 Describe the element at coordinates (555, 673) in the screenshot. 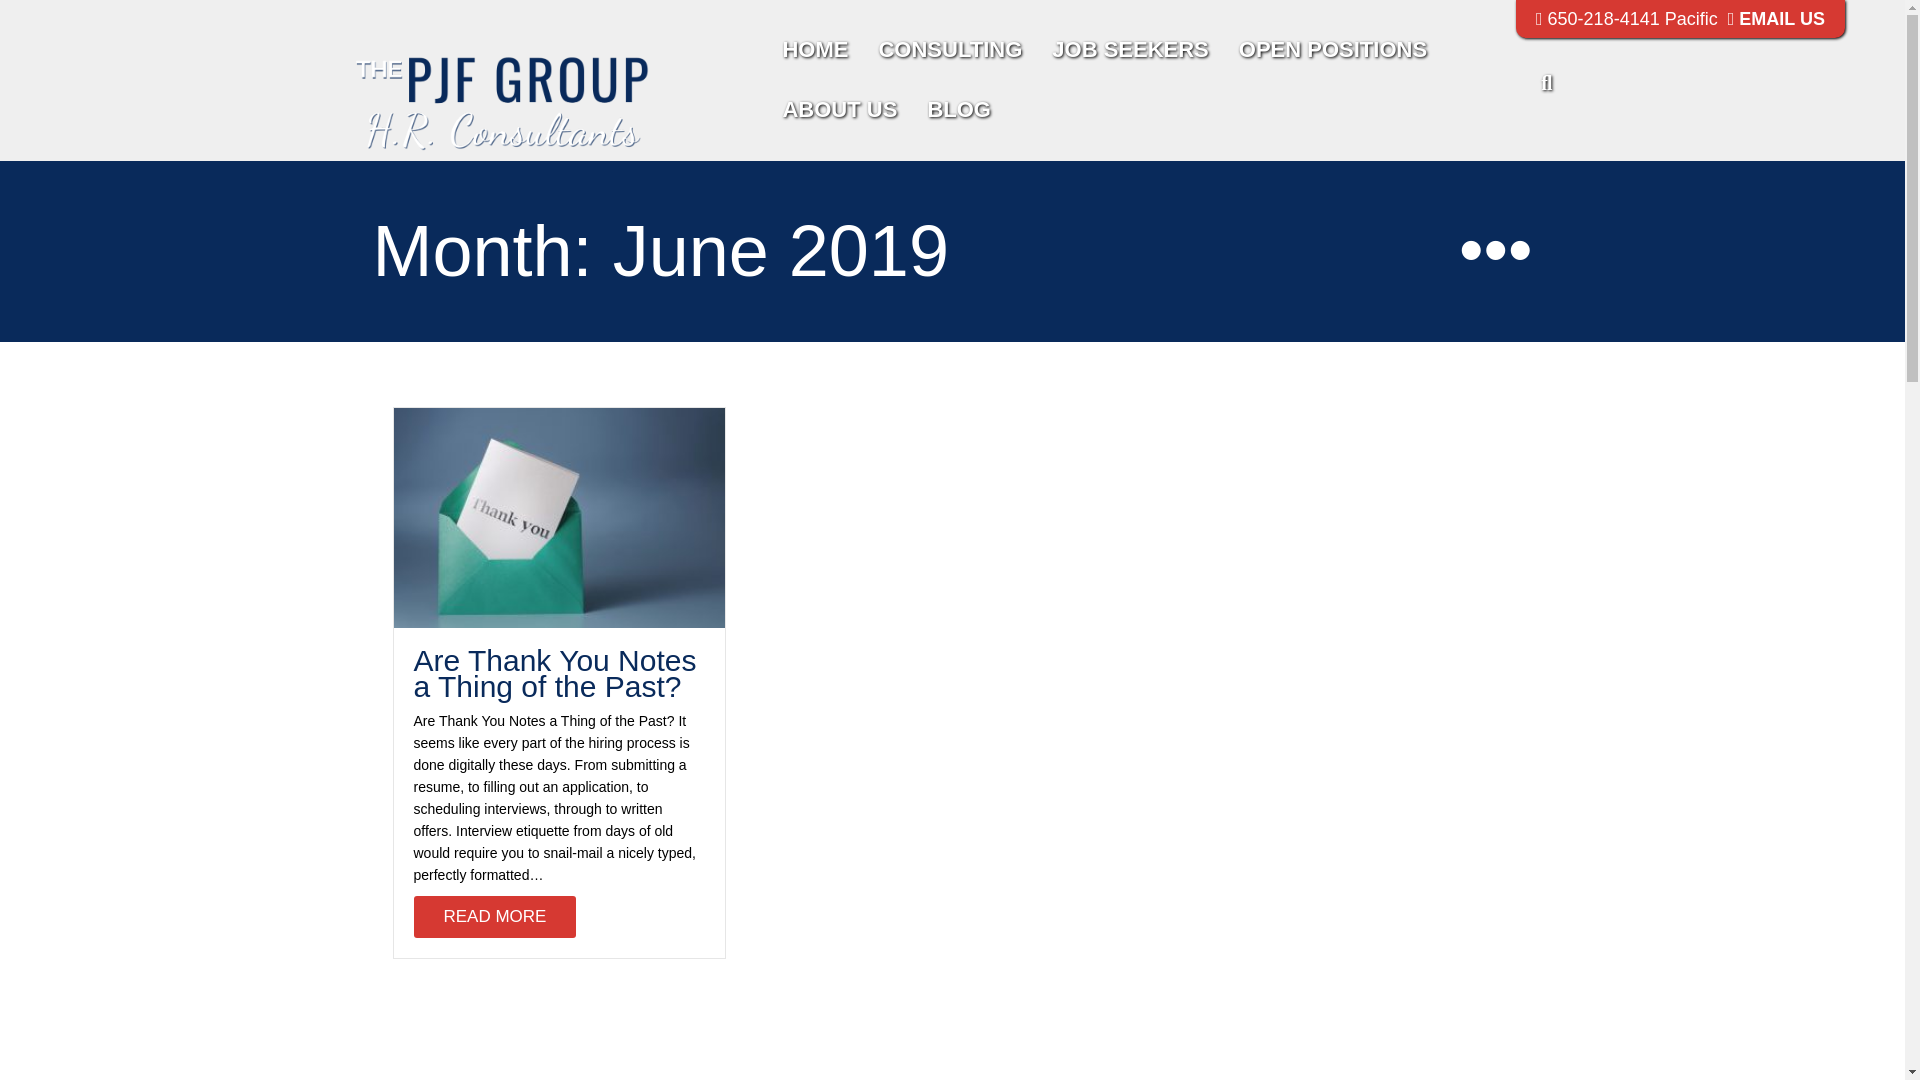

I see `Are Thank You Notes a Thing of the Past?` at that location.